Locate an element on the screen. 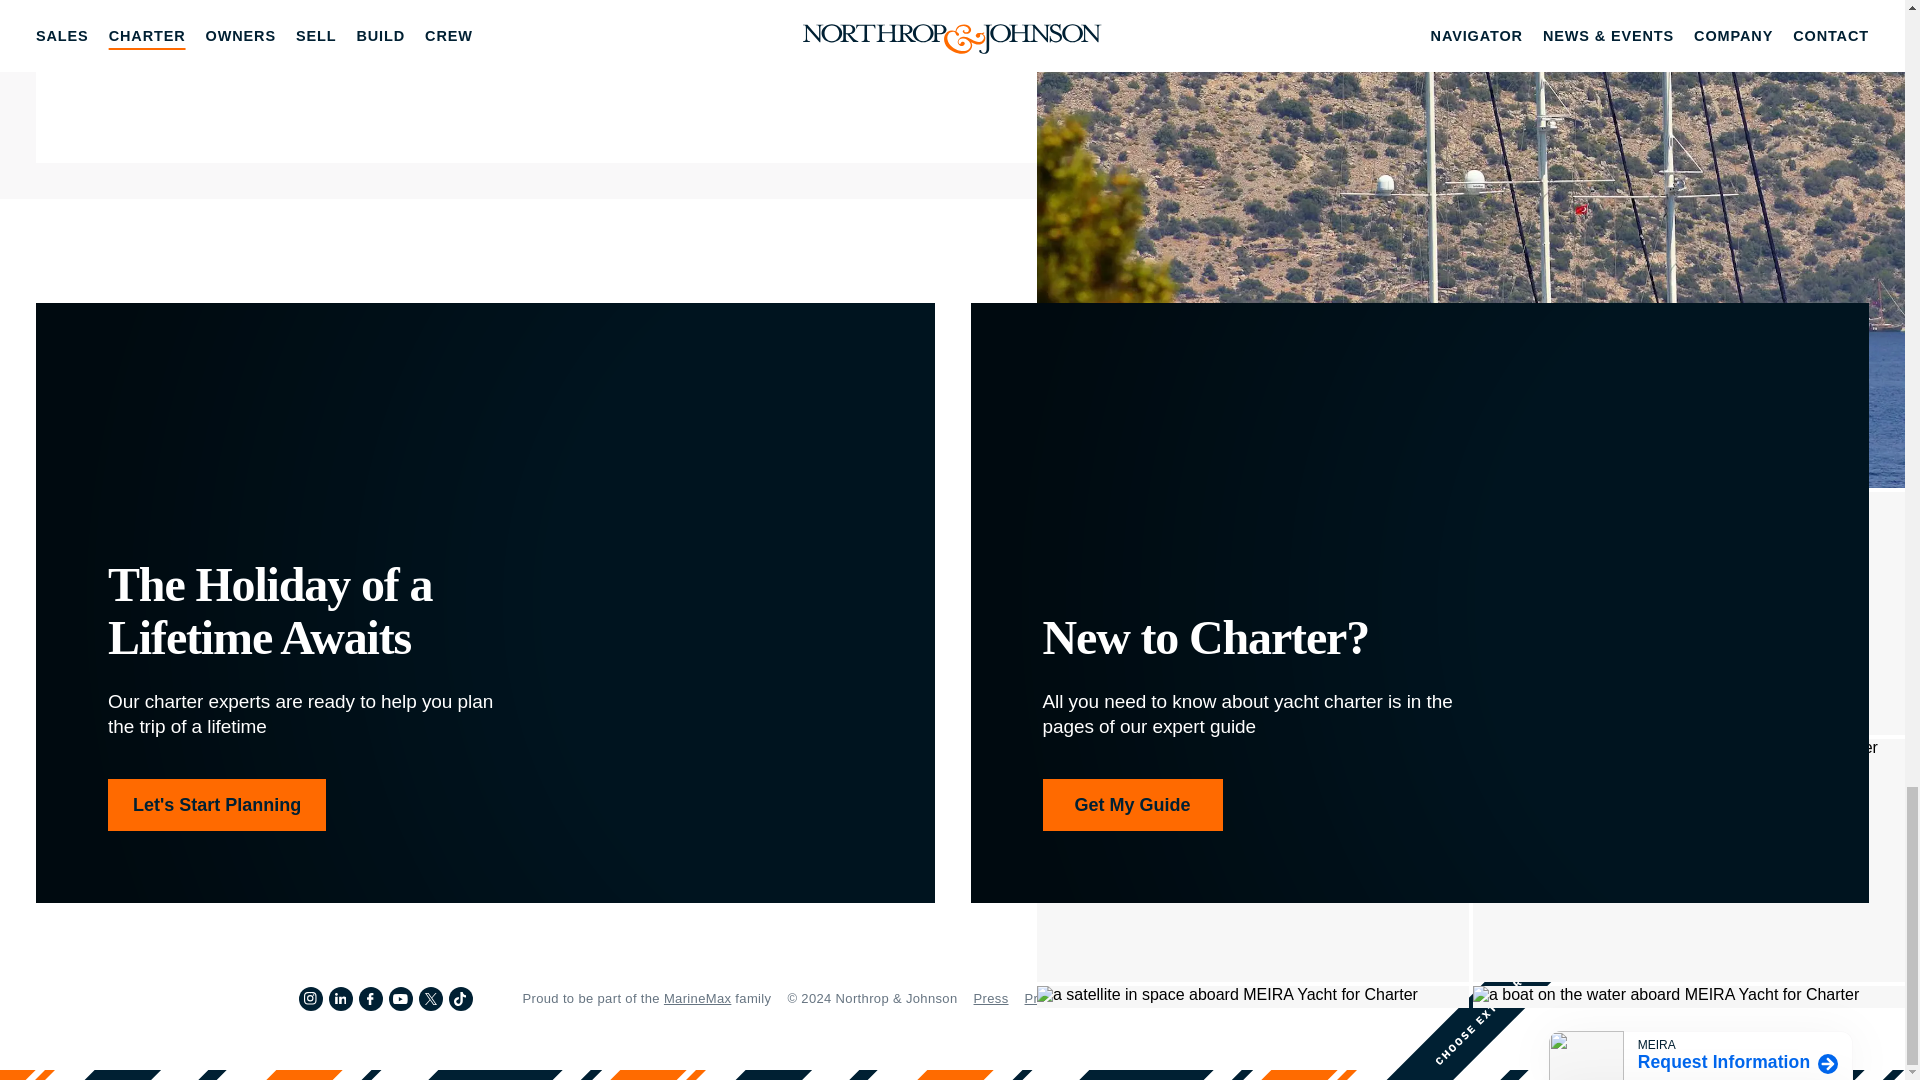 Image resolution: width=1920 pixels, height=1080 pixels. Facebook is located at coordinates (370, 998).